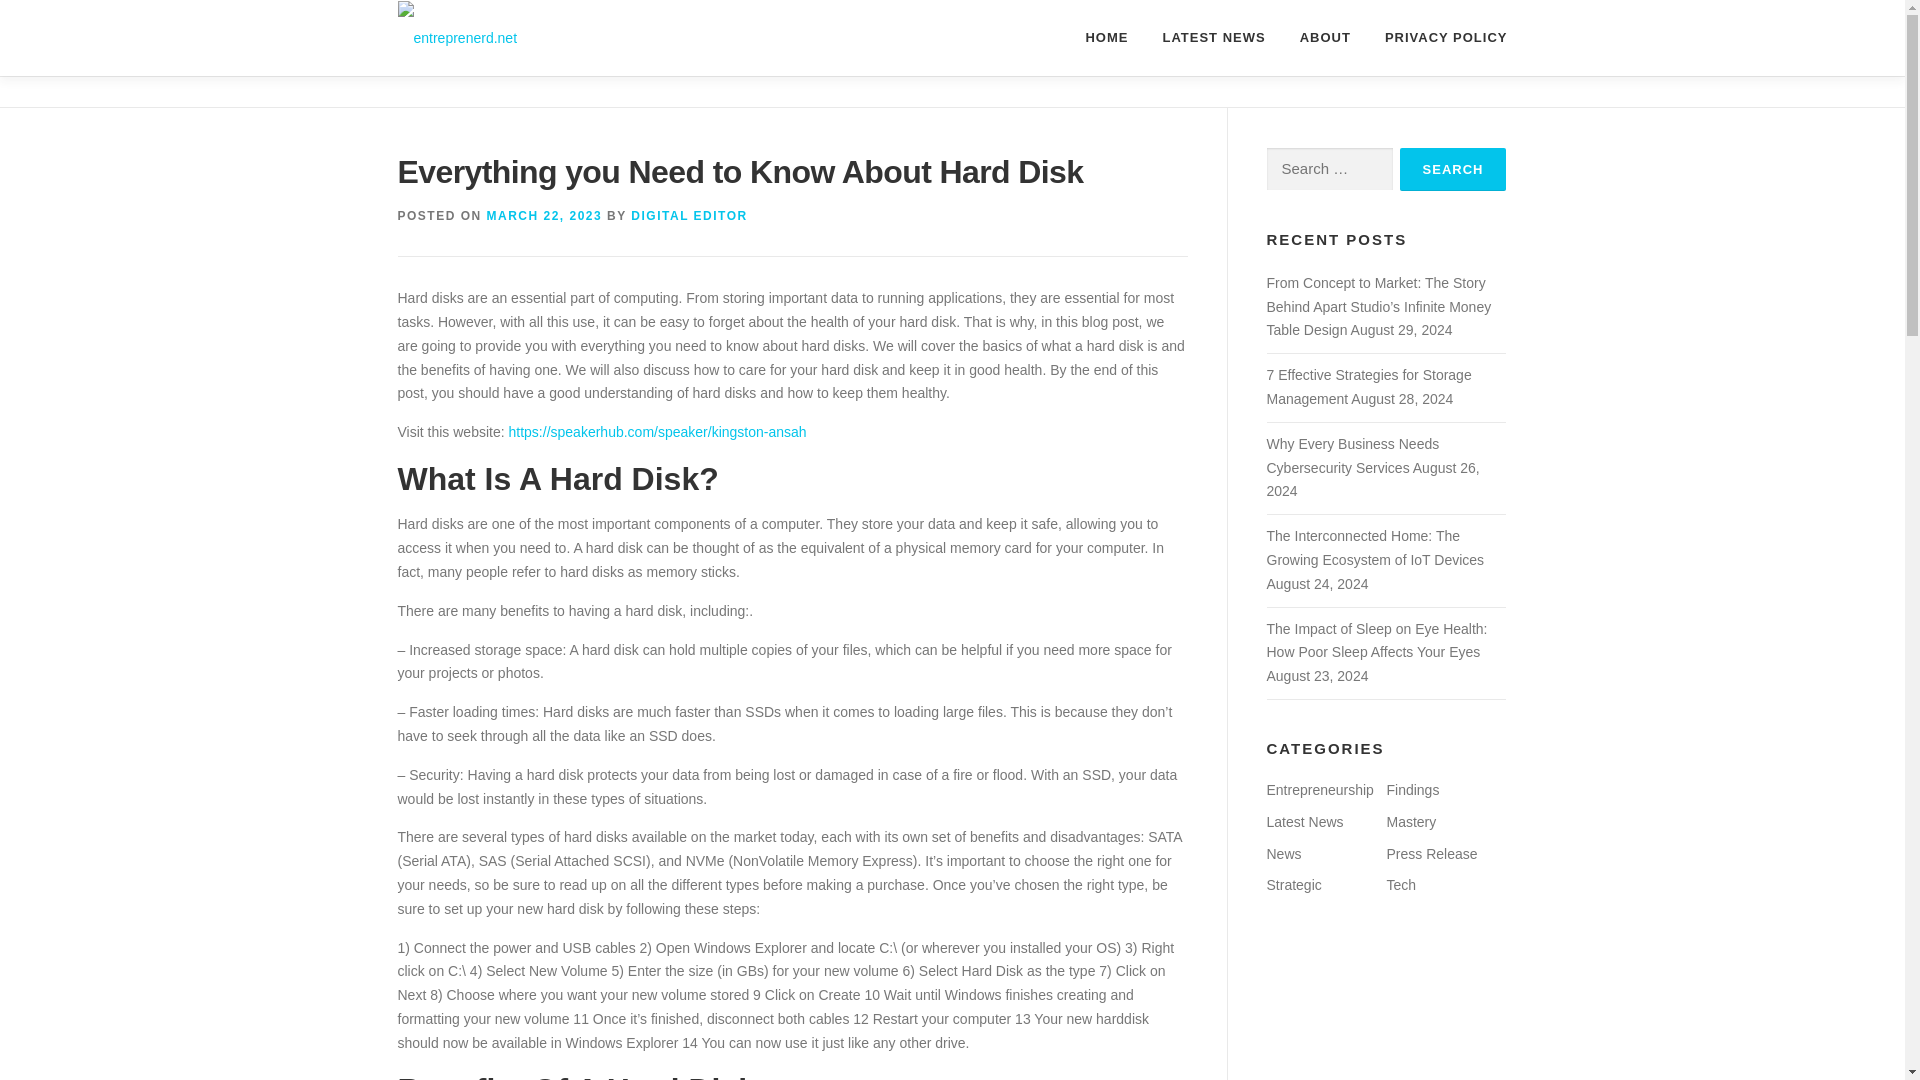 Image resolution: width=1920 pixels, height=1080 pixels. Describe the element at coordinates (1283, 853) in the screenshot. I see `News` at that location.